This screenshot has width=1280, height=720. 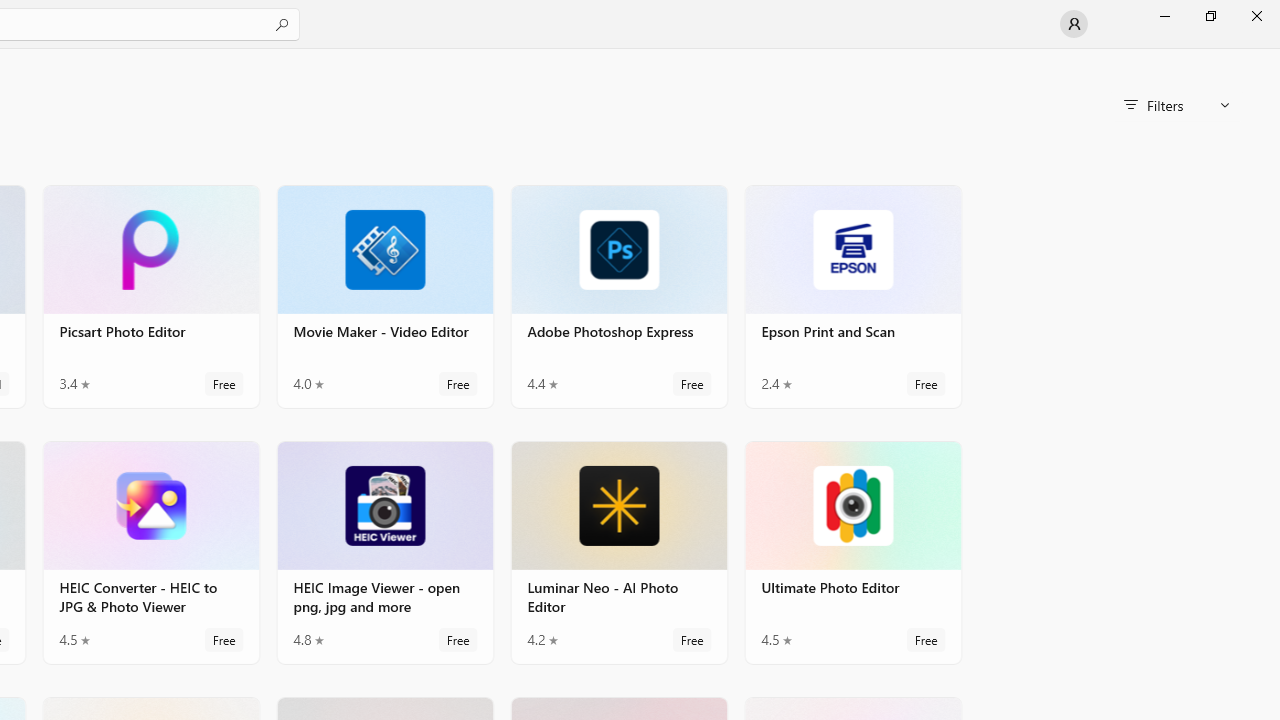 I want to click on Filters, so click(x=1176, y=105).